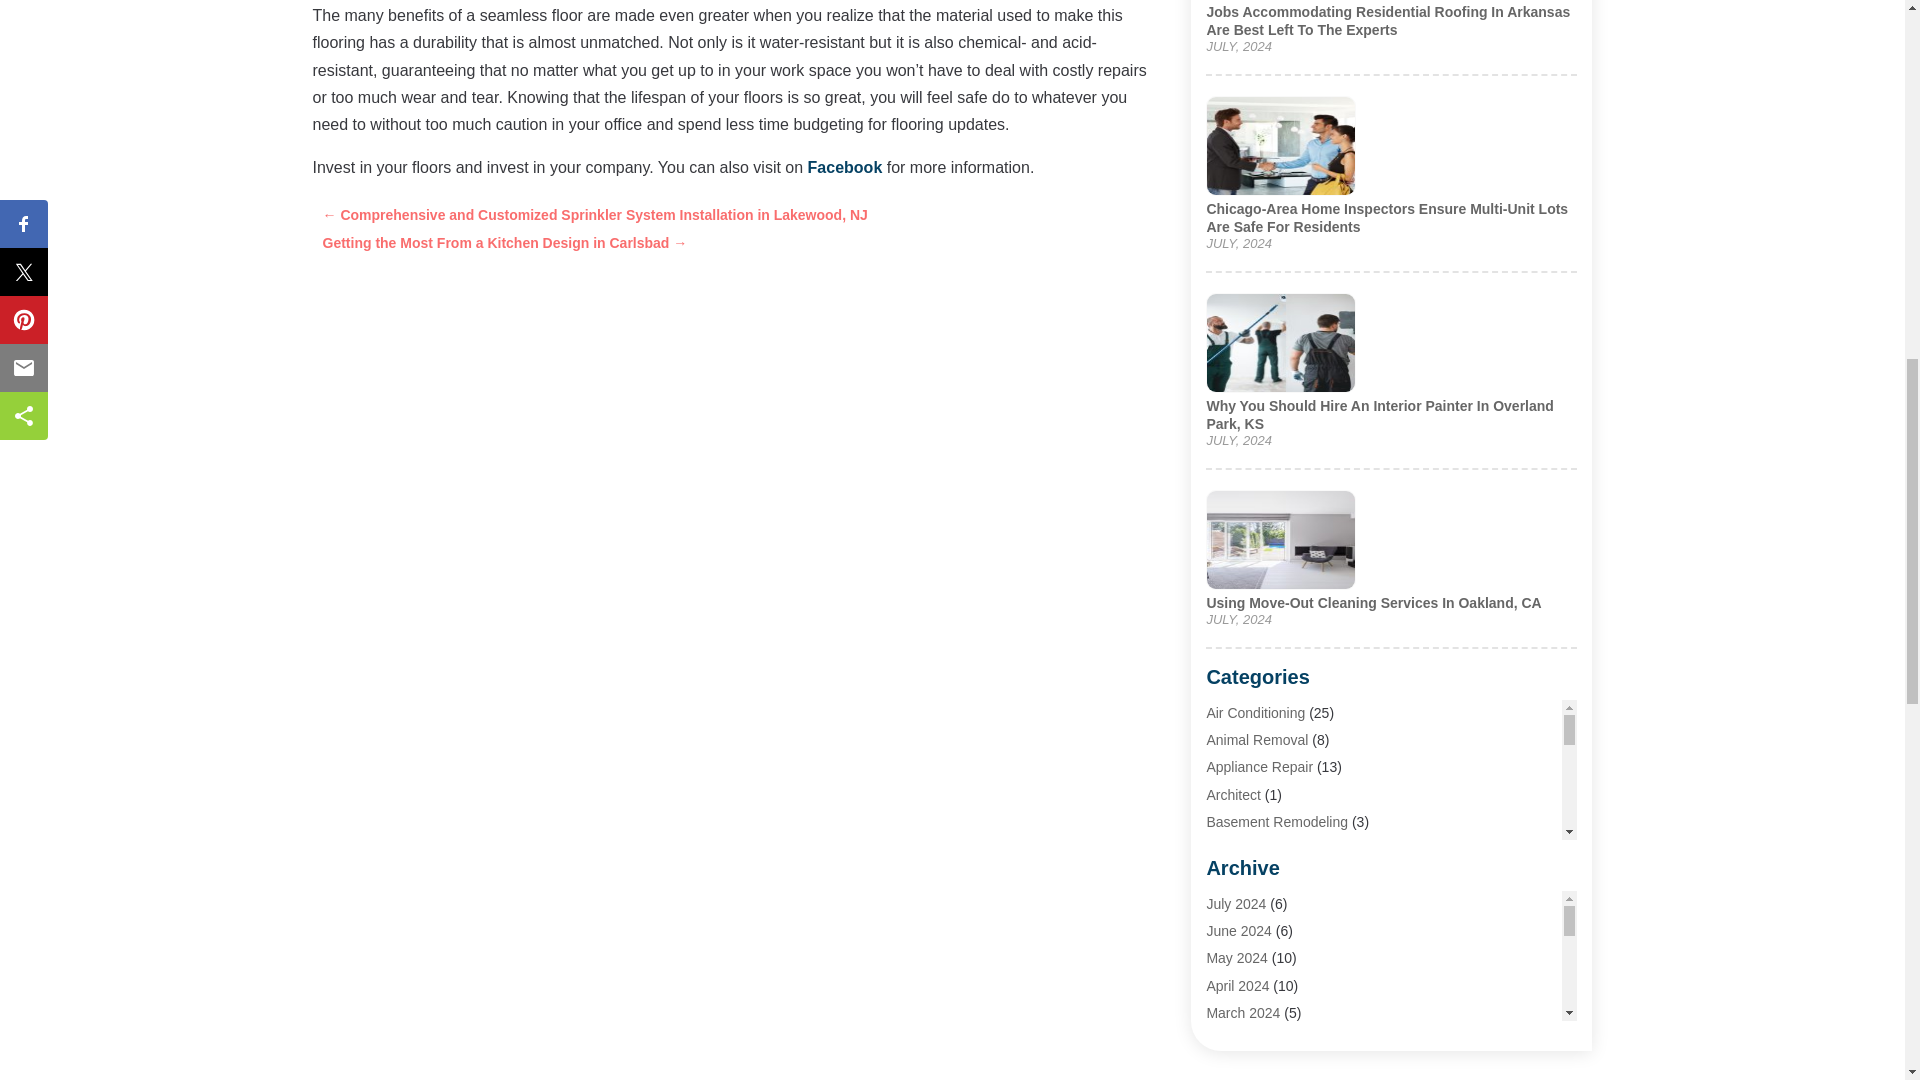 The height and width of the screenshot is (1080, 1920). I want to click on Appliance Repair, so click(1259, 767).